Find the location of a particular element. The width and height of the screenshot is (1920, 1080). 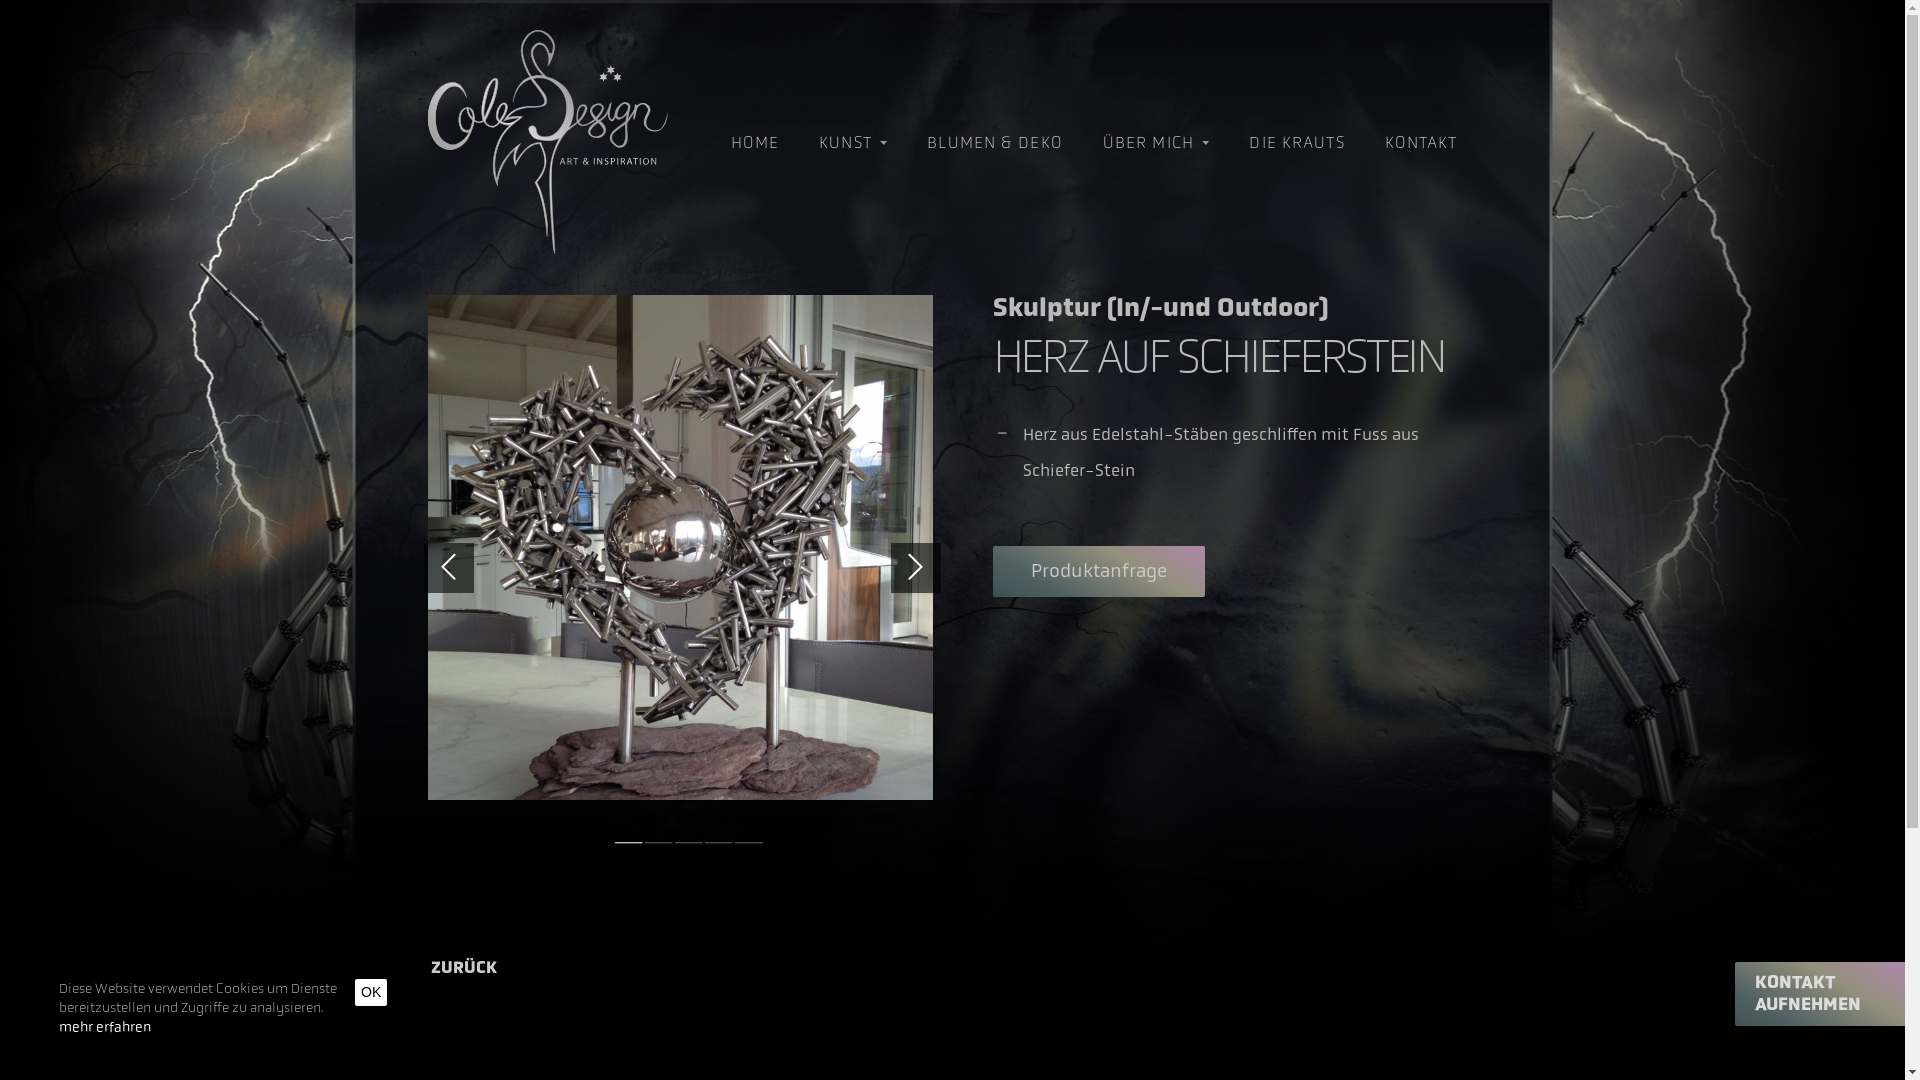

KONTAKT is located at coordinates (1422, 142).